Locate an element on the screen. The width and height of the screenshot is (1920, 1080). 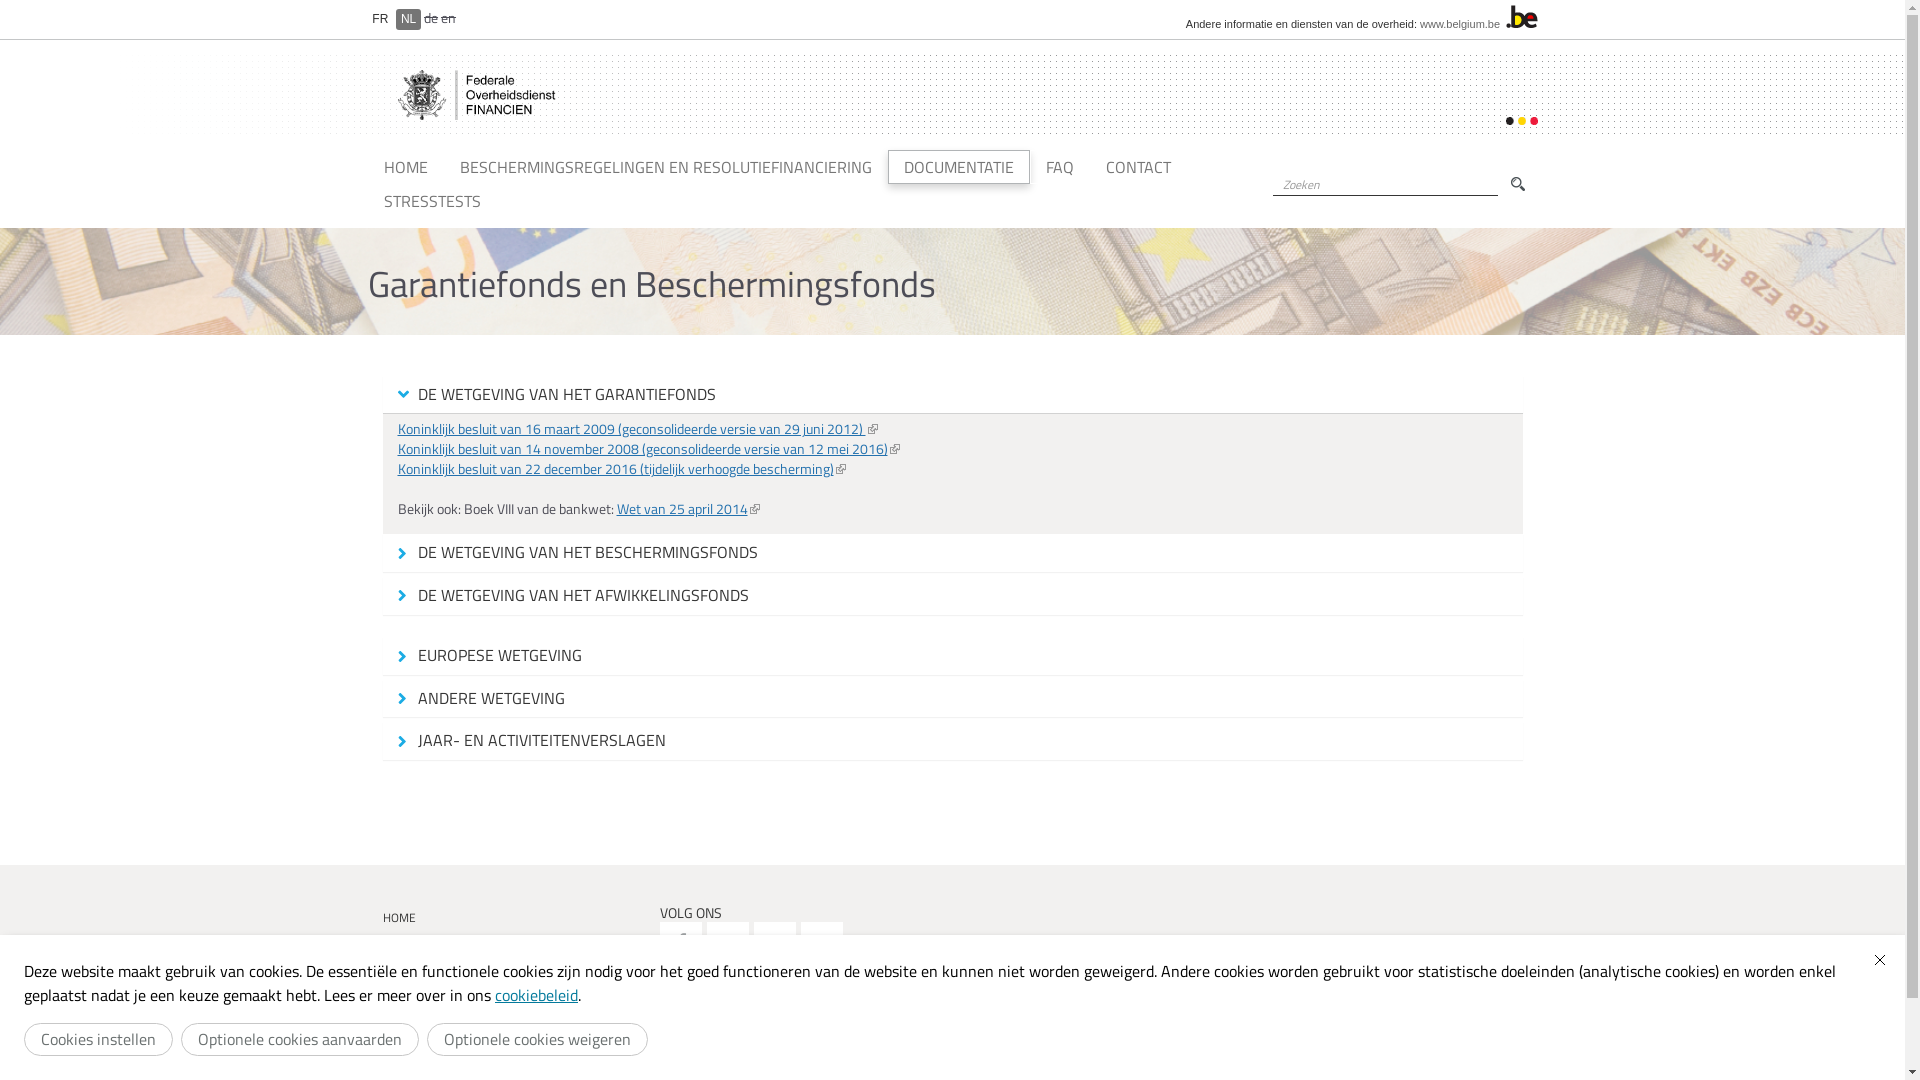
DOCUMENTATIE is located at coordinates (514, 984).